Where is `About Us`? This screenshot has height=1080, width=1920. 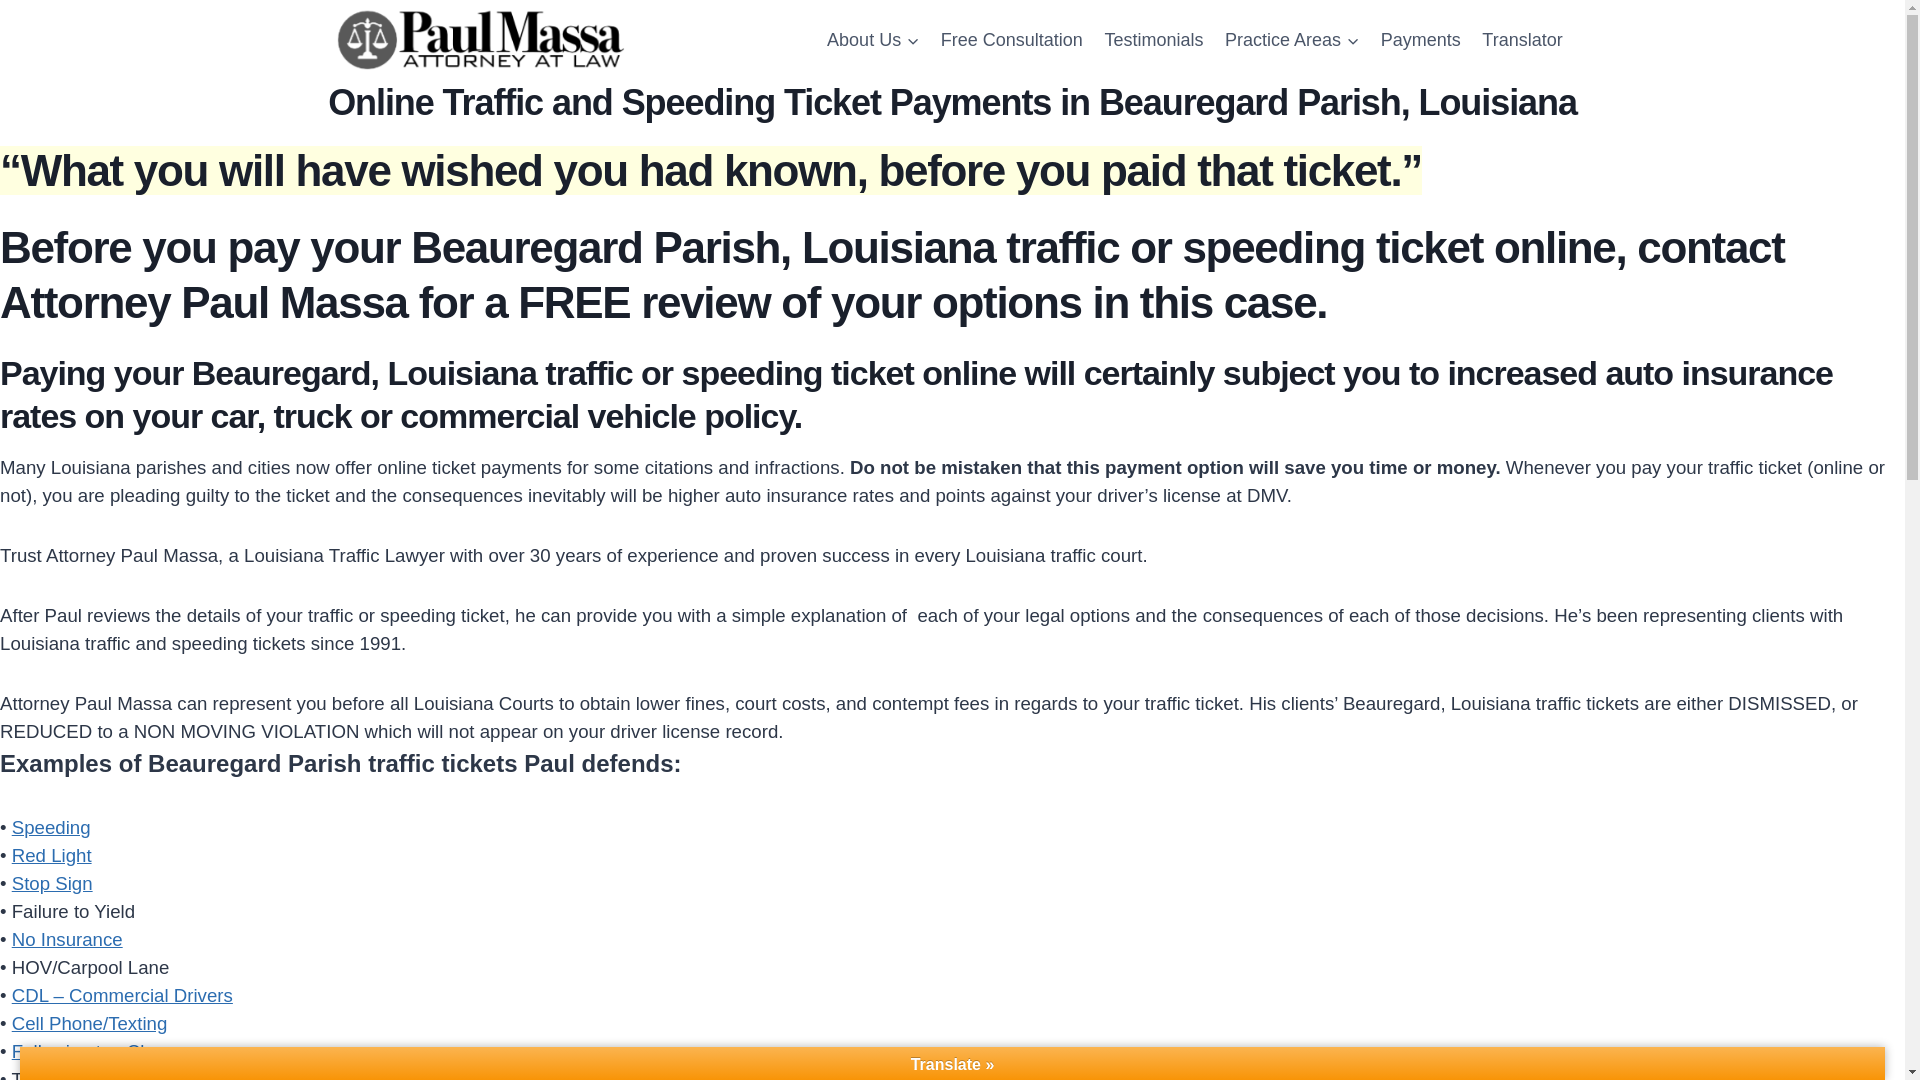
About Us is located at coordinates (872, 40).